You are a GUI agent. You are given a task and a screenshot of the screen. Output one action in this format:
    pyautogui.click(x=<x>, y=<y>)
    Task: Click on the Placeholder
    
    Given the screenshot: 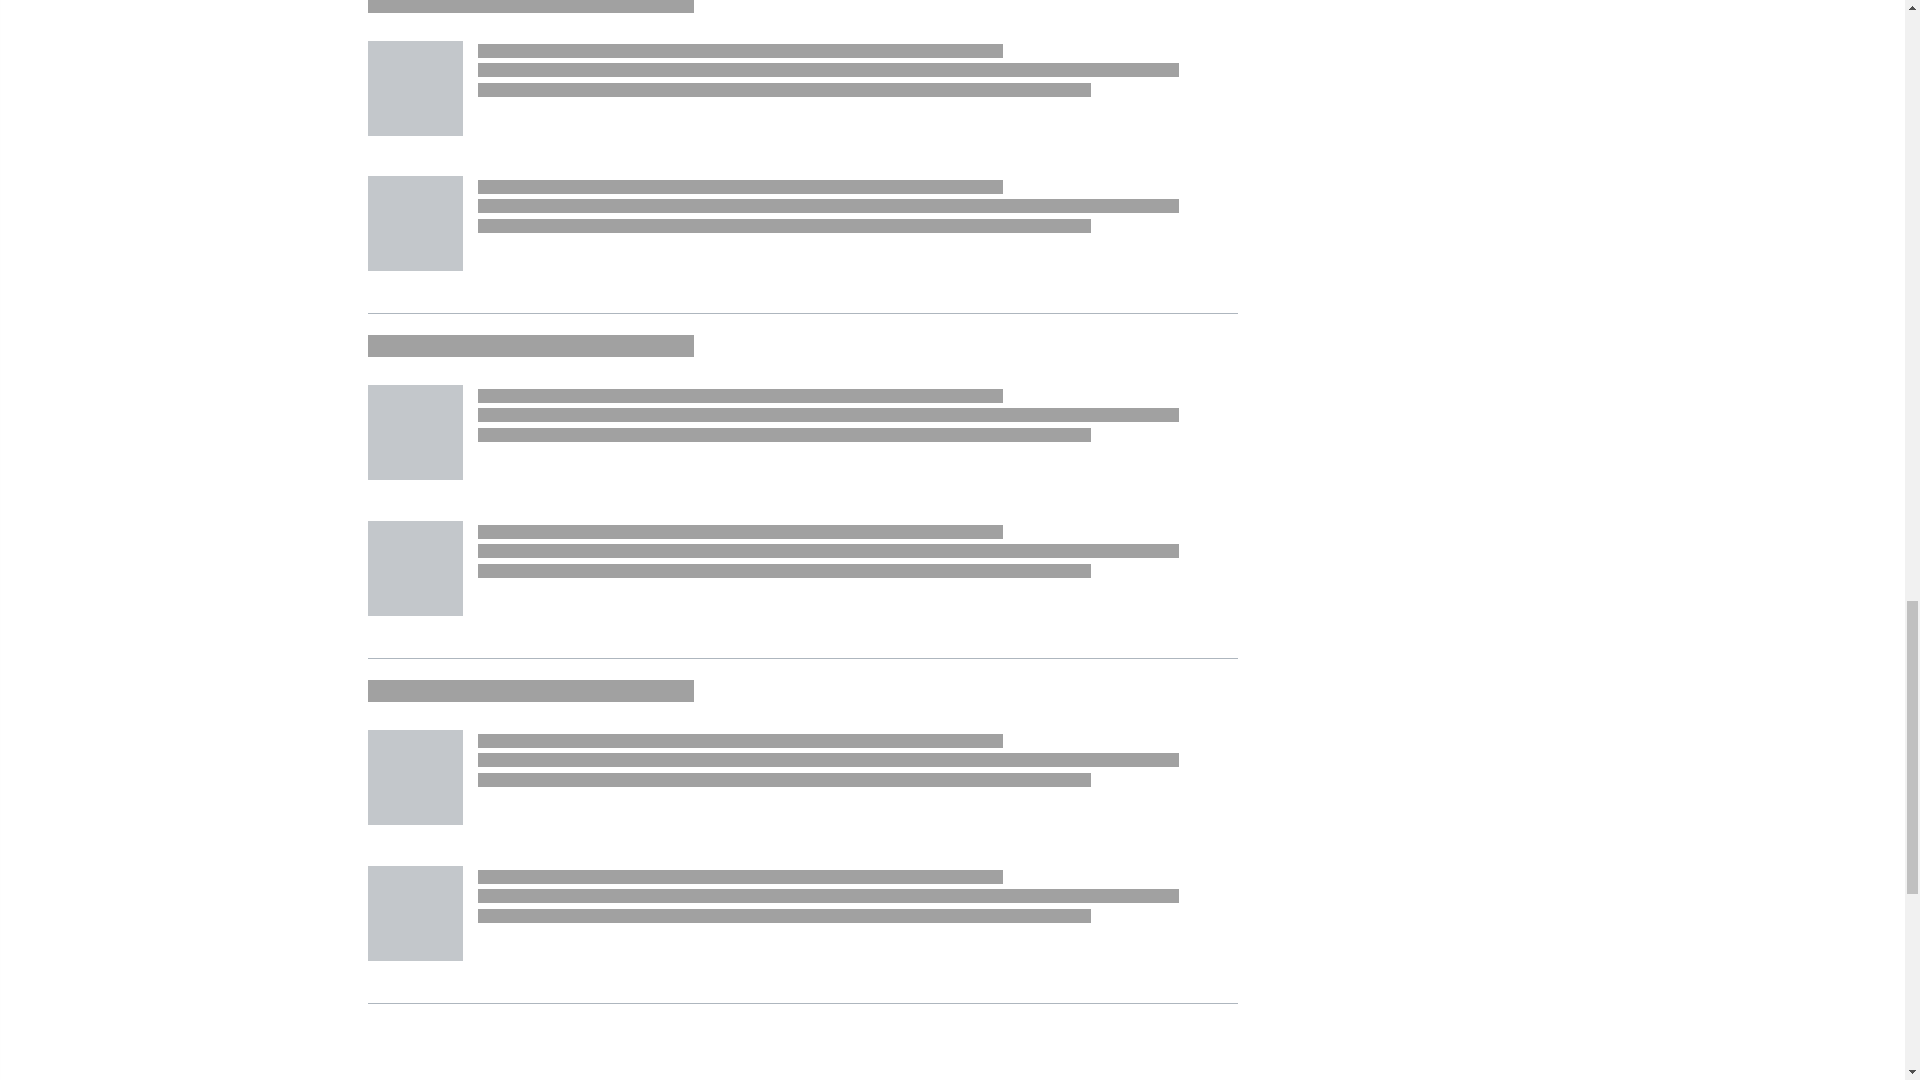 What is the action you would take?
    pyautogui.click(x=415, y=224)
    